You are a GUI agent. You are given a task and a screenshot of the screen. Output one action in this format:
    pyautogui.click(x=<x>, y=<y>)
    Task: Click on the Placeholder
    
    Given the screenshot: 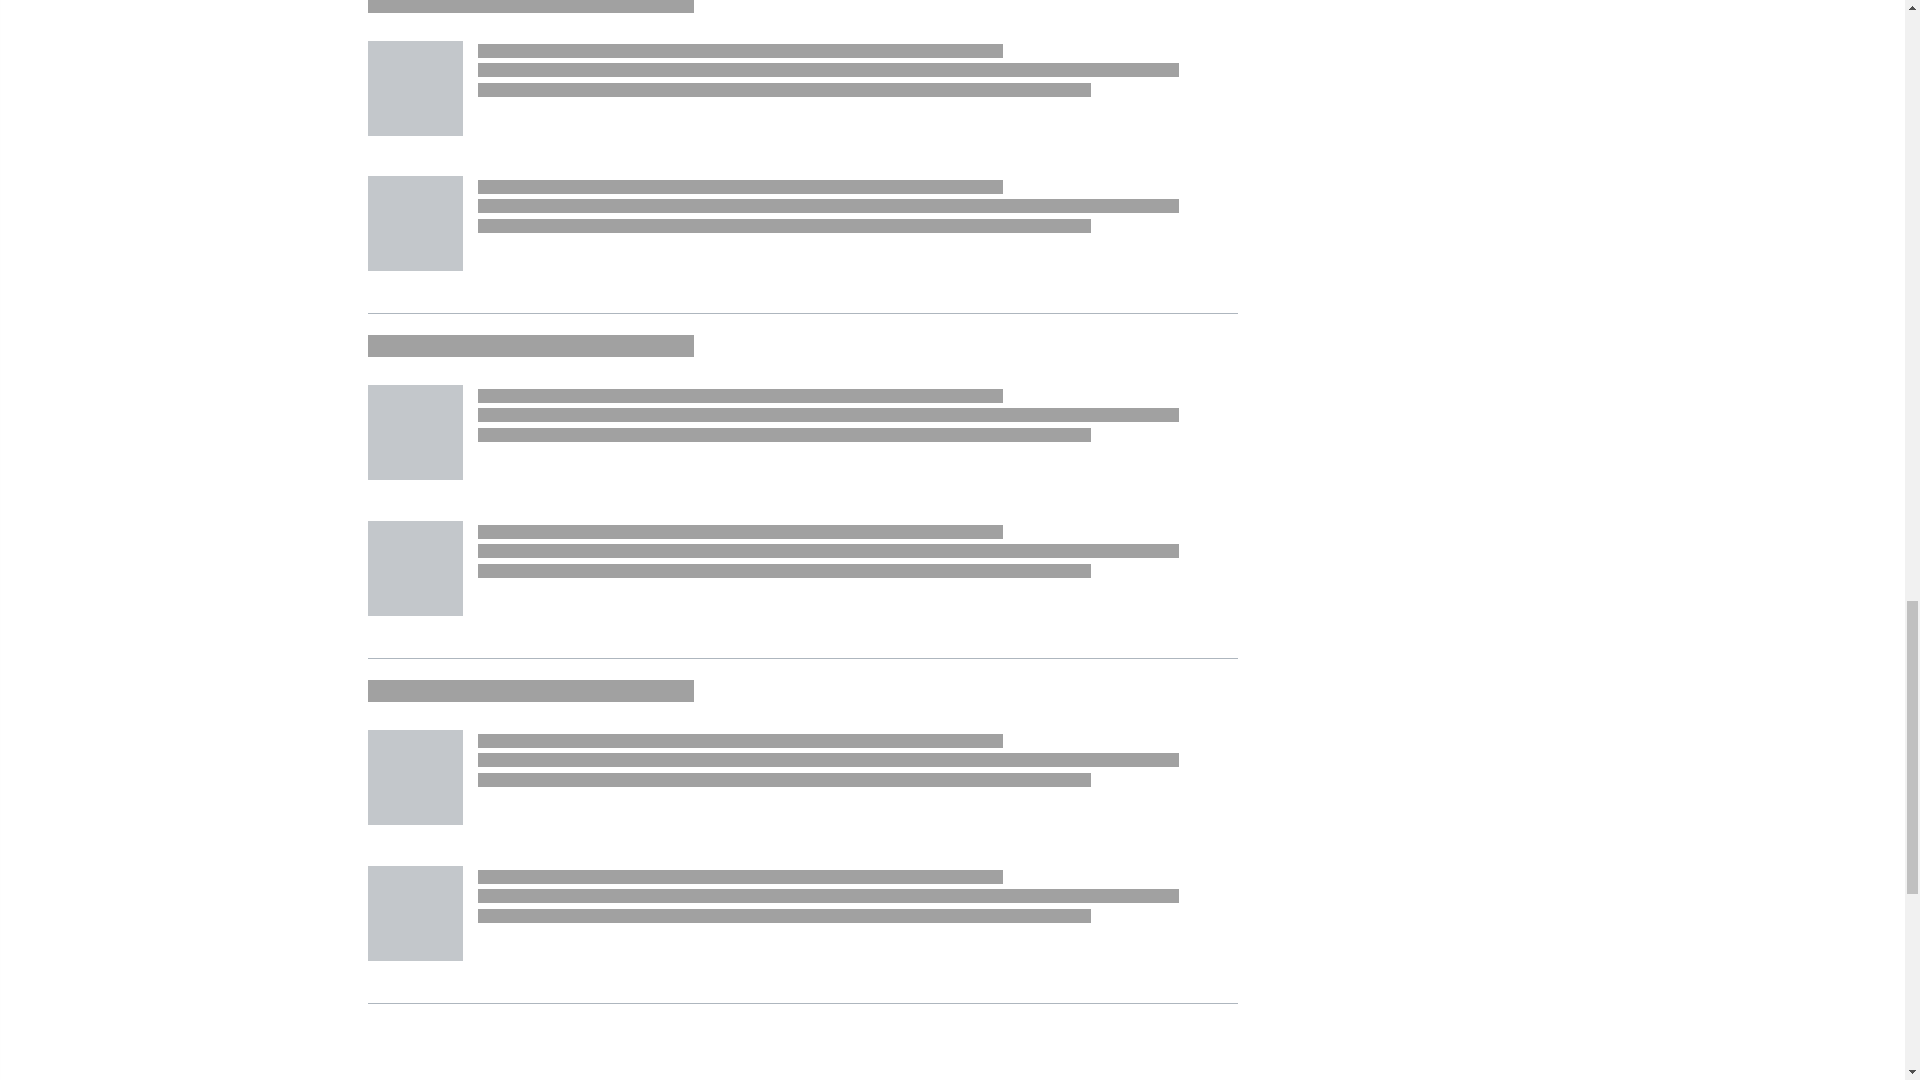 What is the action you would take?
    pyautogui.click(x=415, y=224)
    